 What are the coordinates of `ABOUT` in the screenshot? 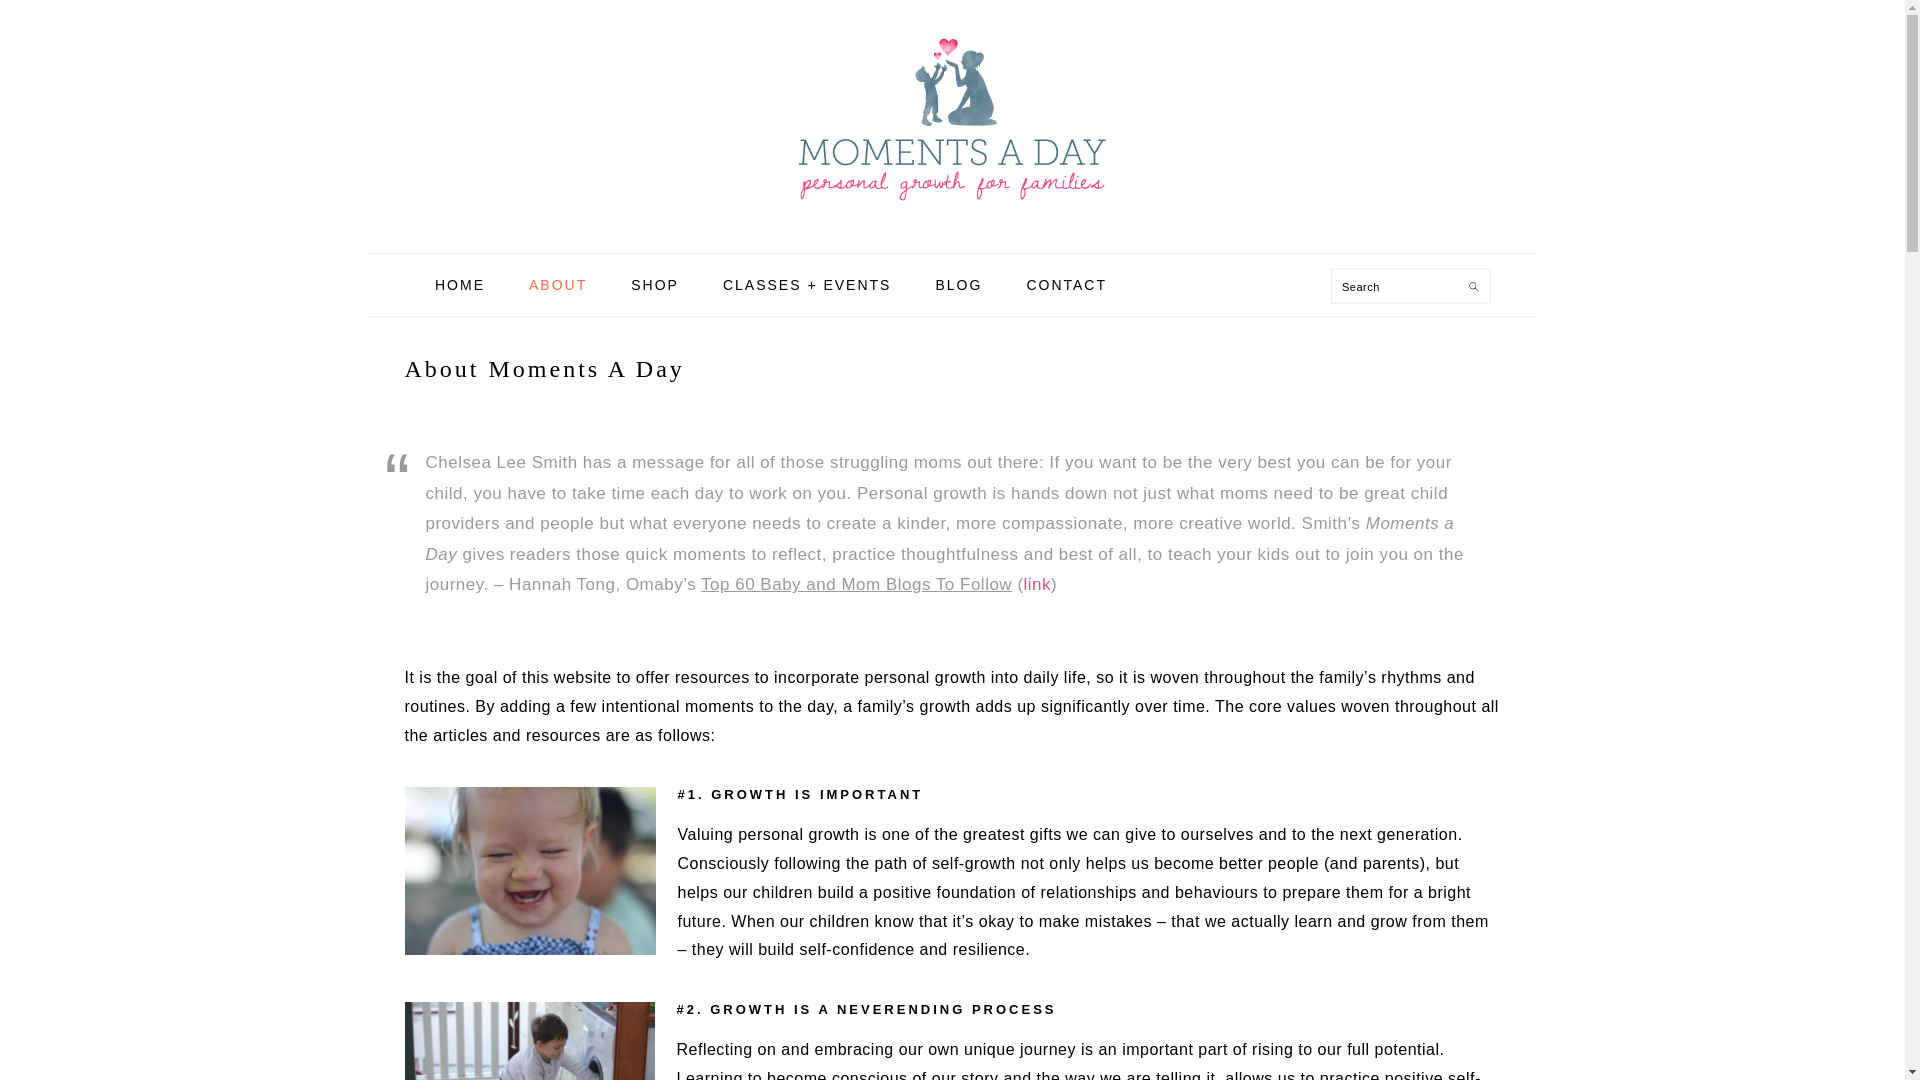 It's located at (558, 284).